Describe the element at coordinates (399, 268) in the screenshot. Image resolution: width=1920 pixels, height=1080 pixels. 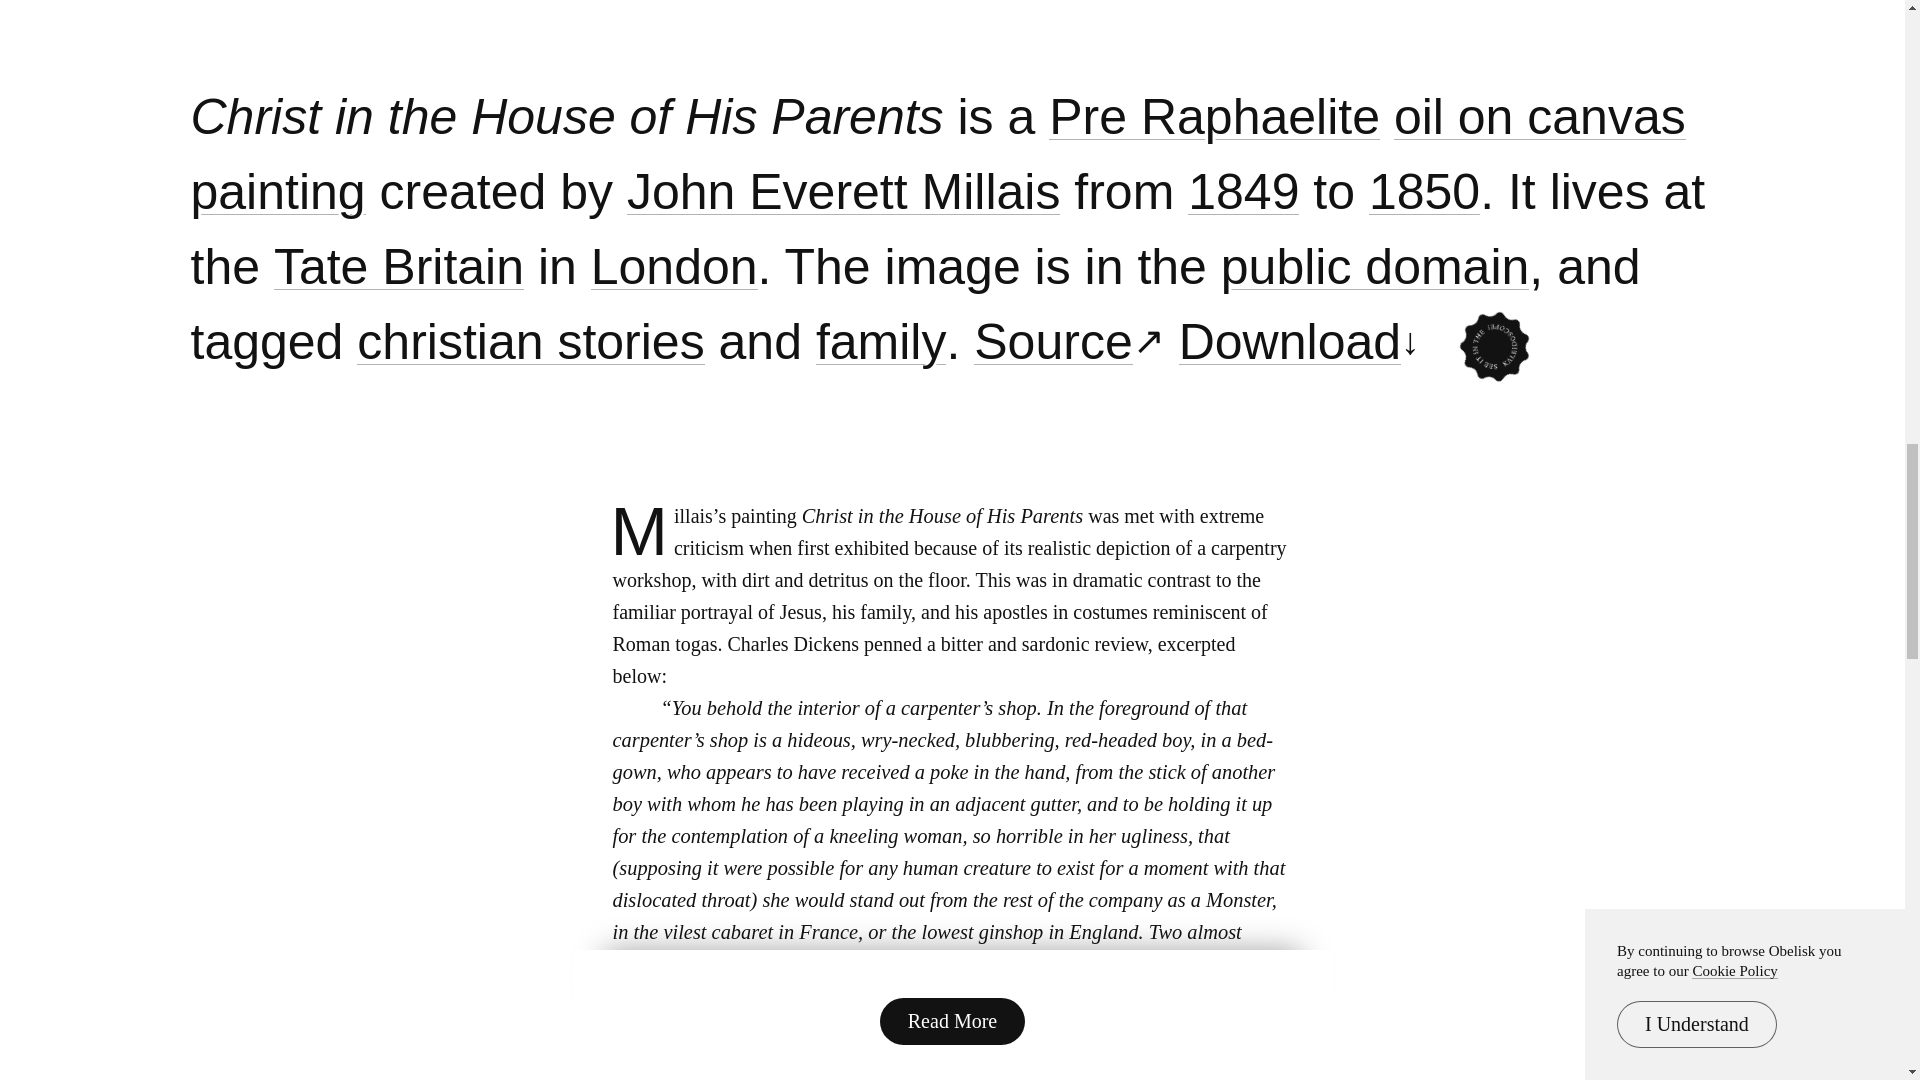
I see `Tate Britain` at that location.